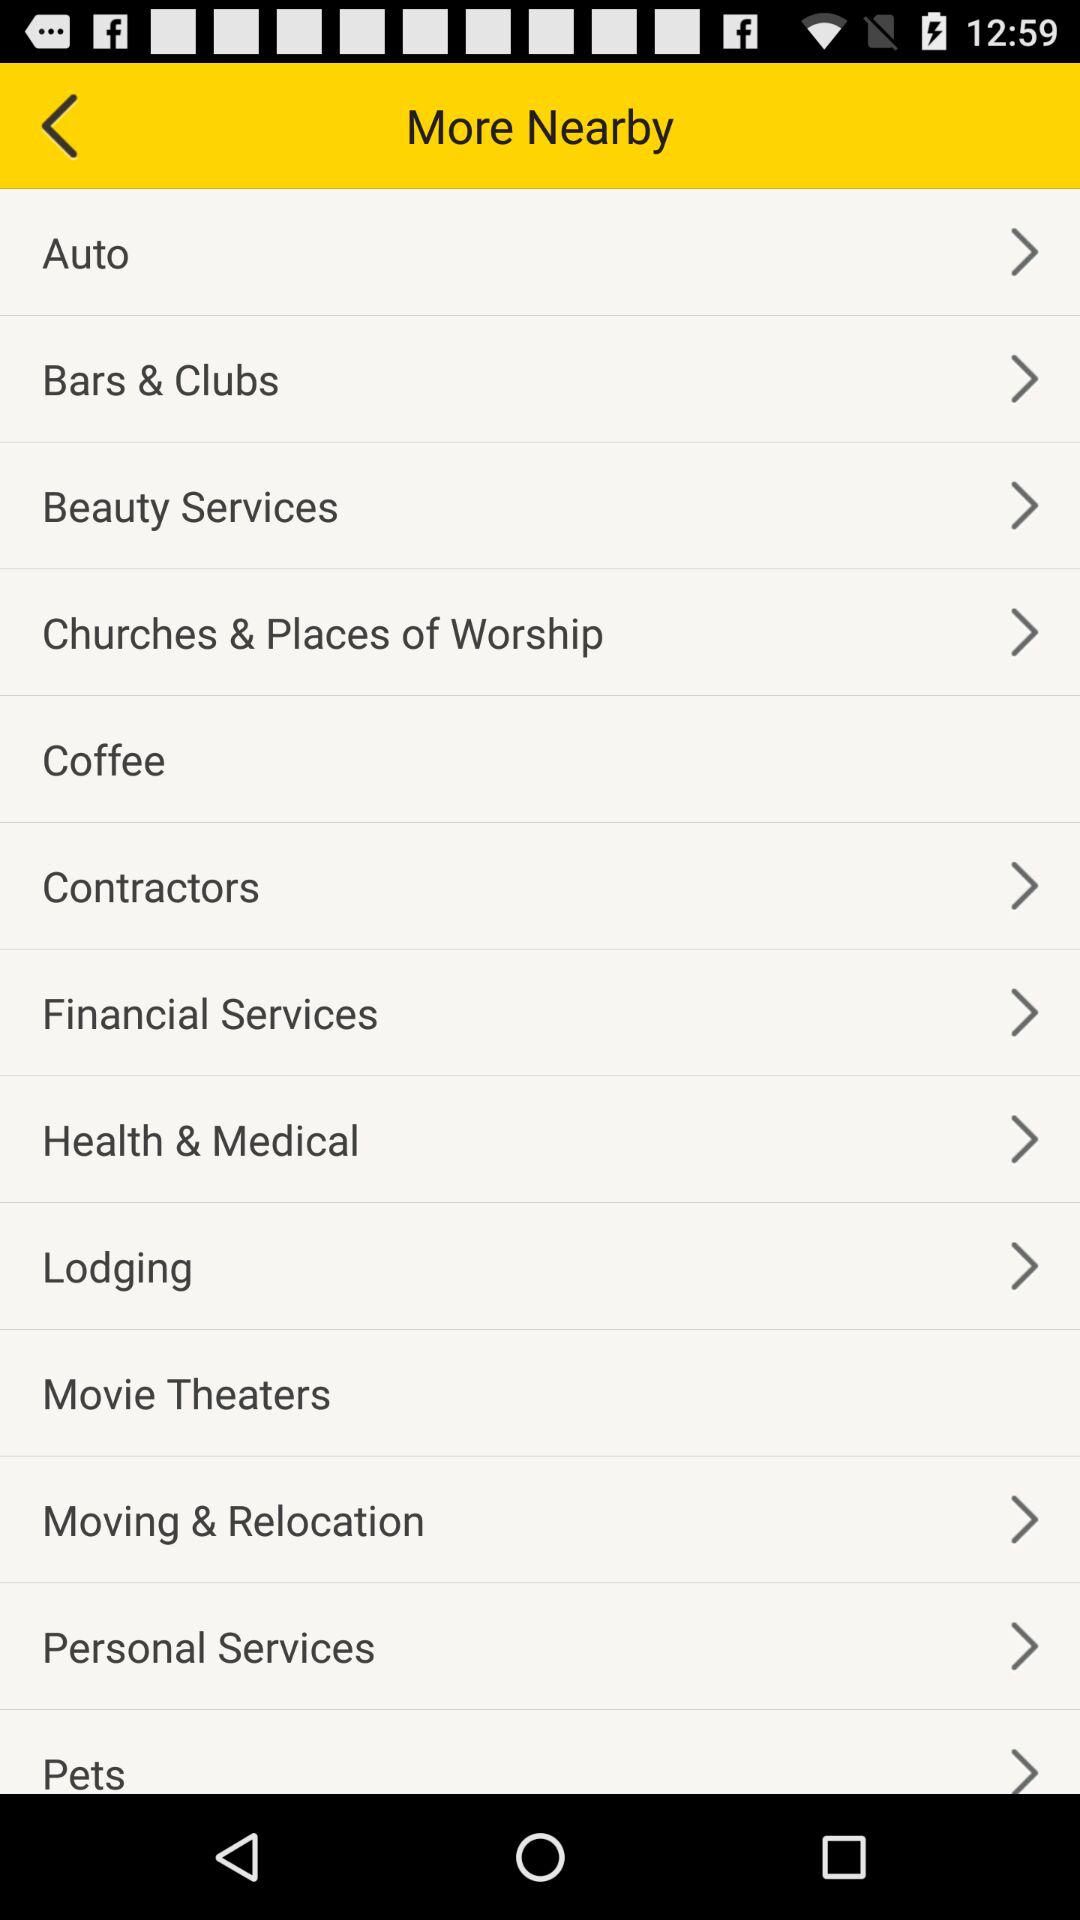 This screenshot has width=1080, height=1920. What do you see at coordinates (160, 378) in the screenshot?
I see `open app below the auto app` at bounding box center [160, 378].